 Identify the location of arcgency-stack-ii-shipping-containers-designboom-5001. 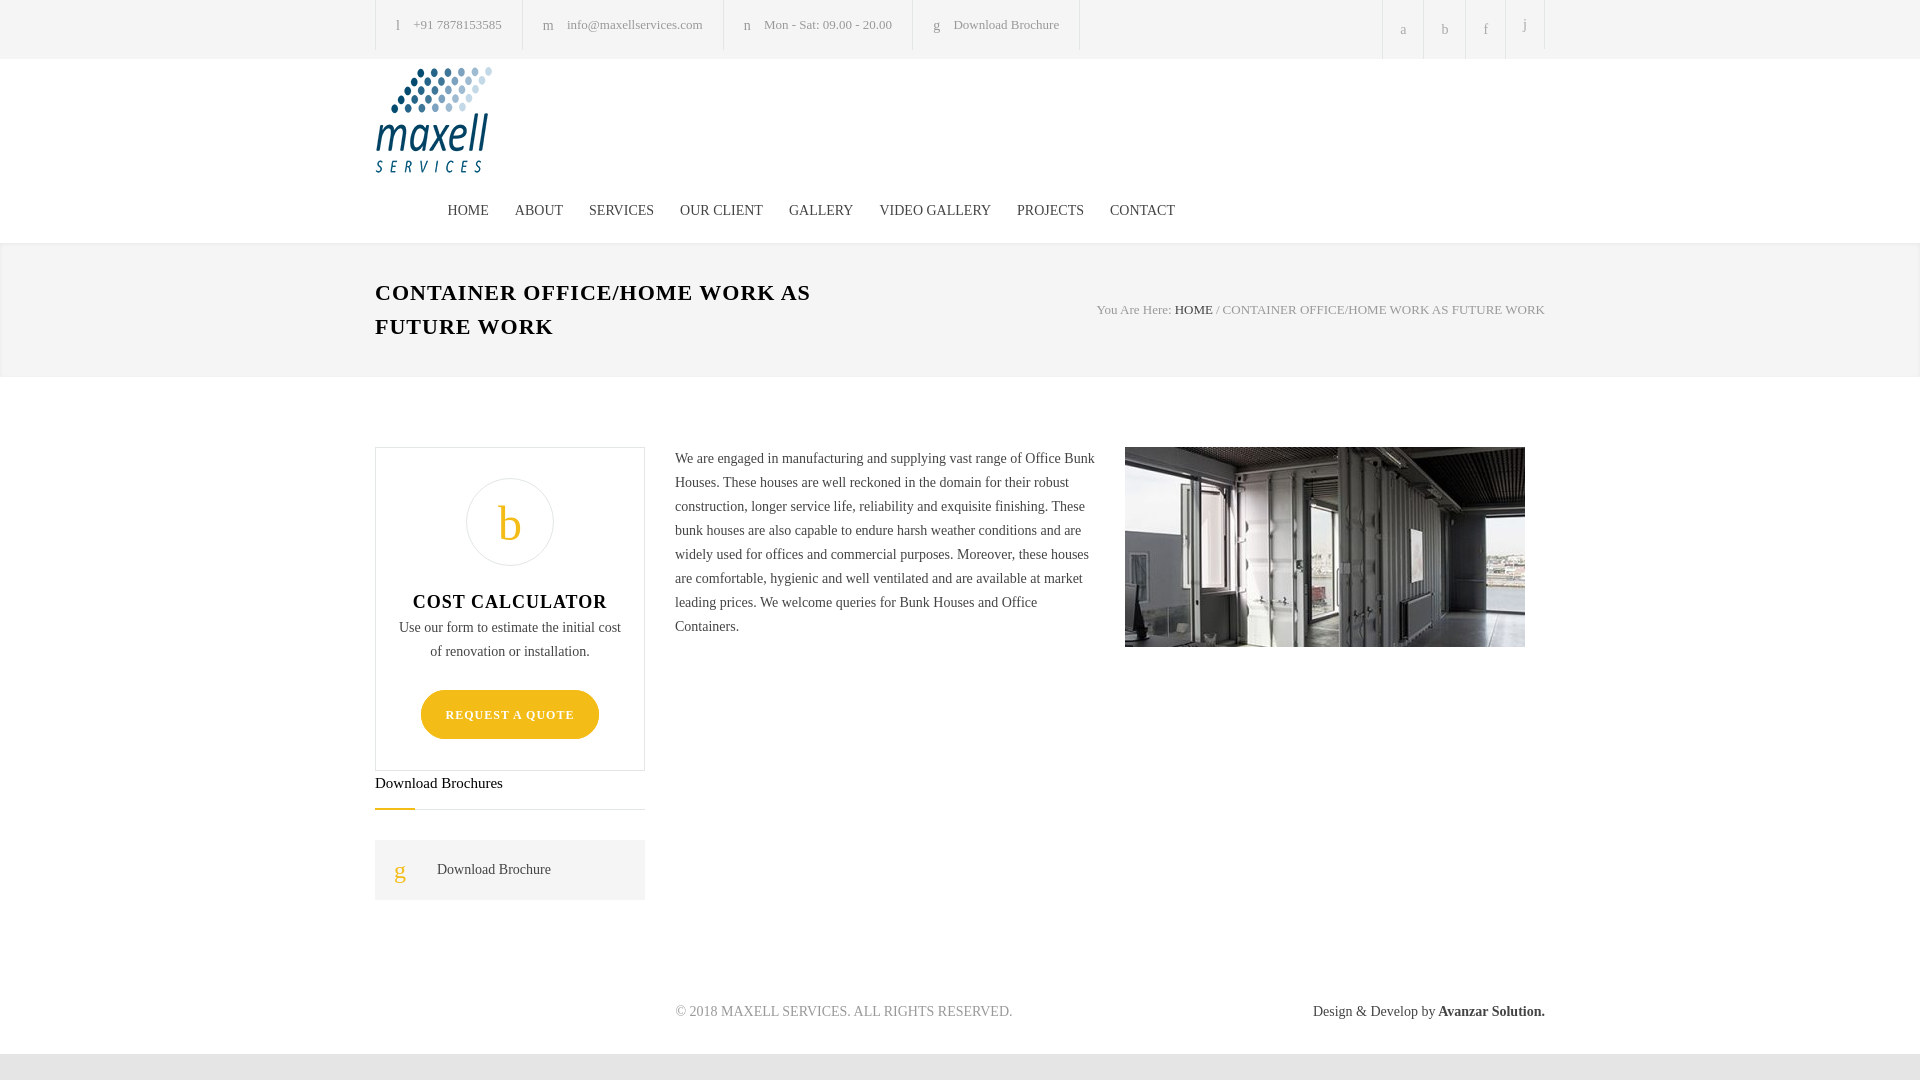
(1324, 546).